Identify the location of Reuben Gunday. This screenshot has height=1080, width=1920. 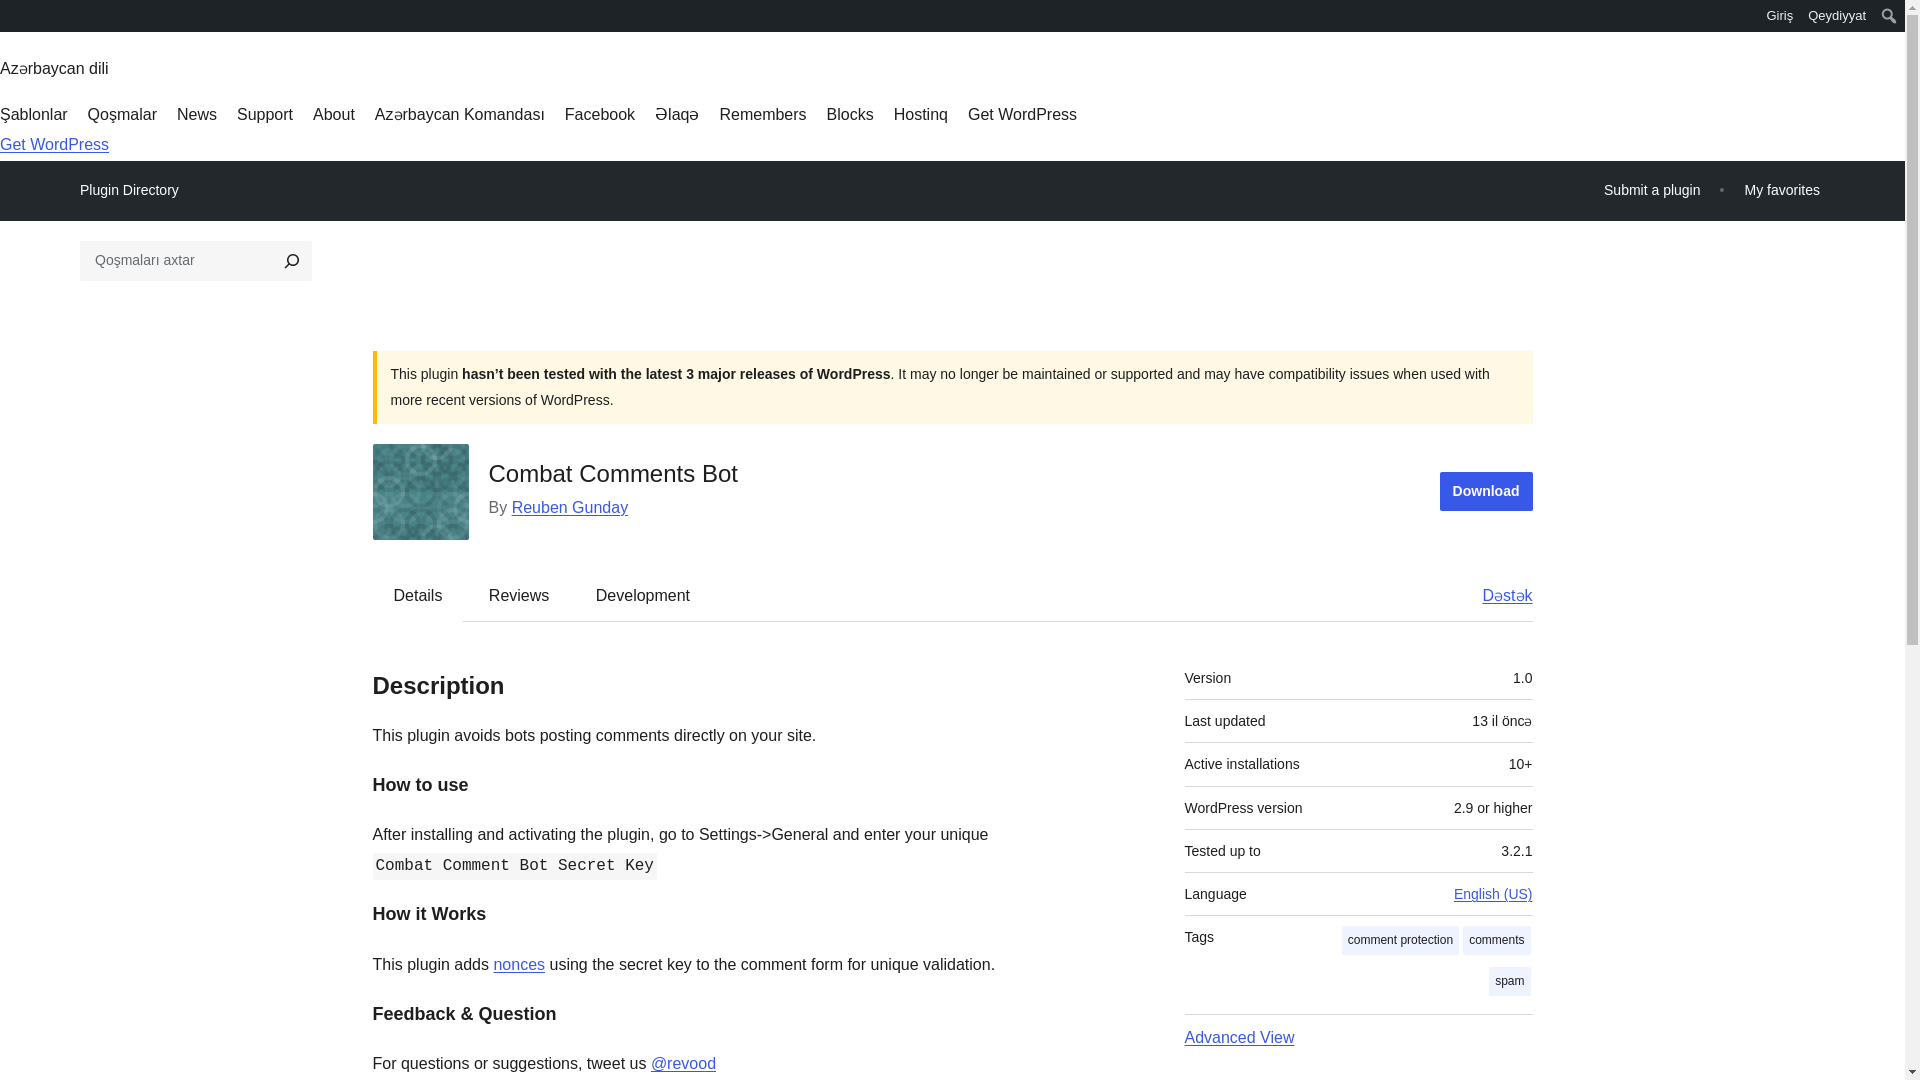
(570, 507).